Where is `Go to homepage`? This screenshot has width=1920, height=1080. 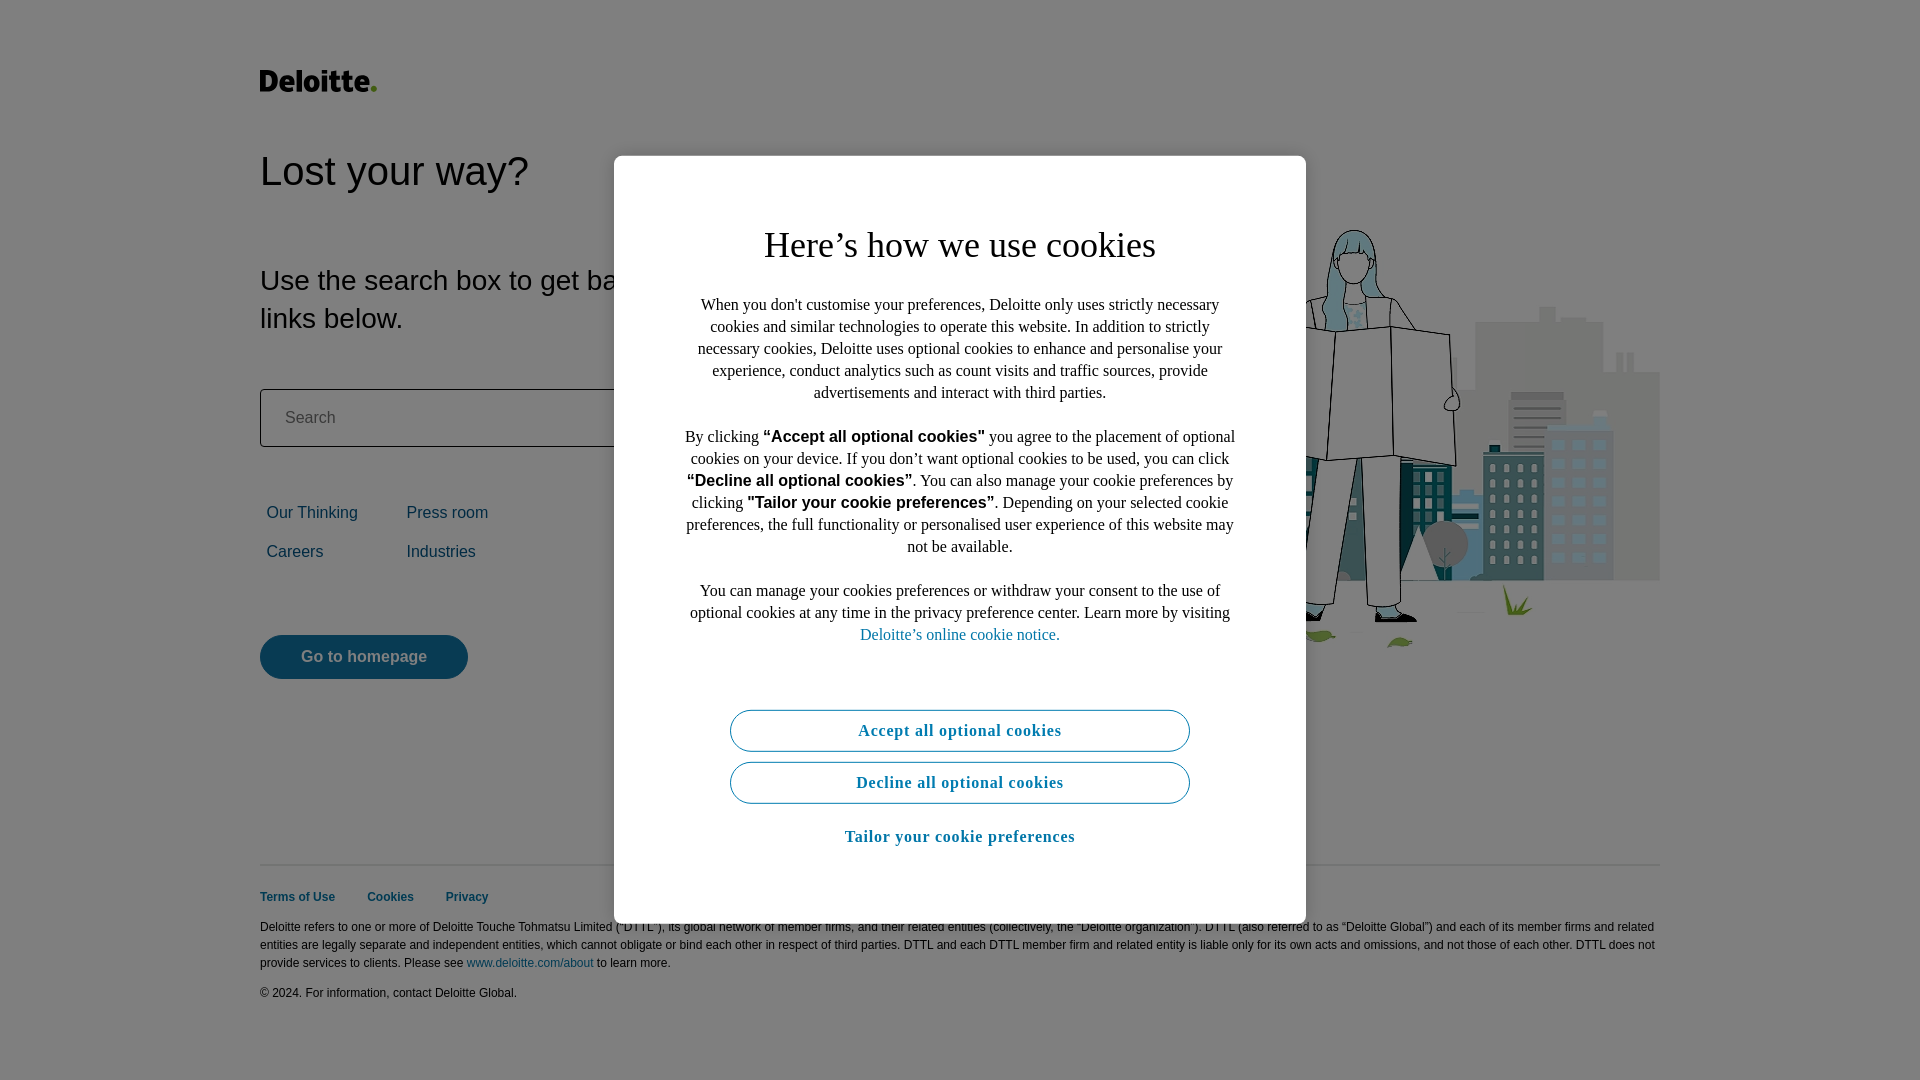 Go to homepage is located at coordinates (364, 657).